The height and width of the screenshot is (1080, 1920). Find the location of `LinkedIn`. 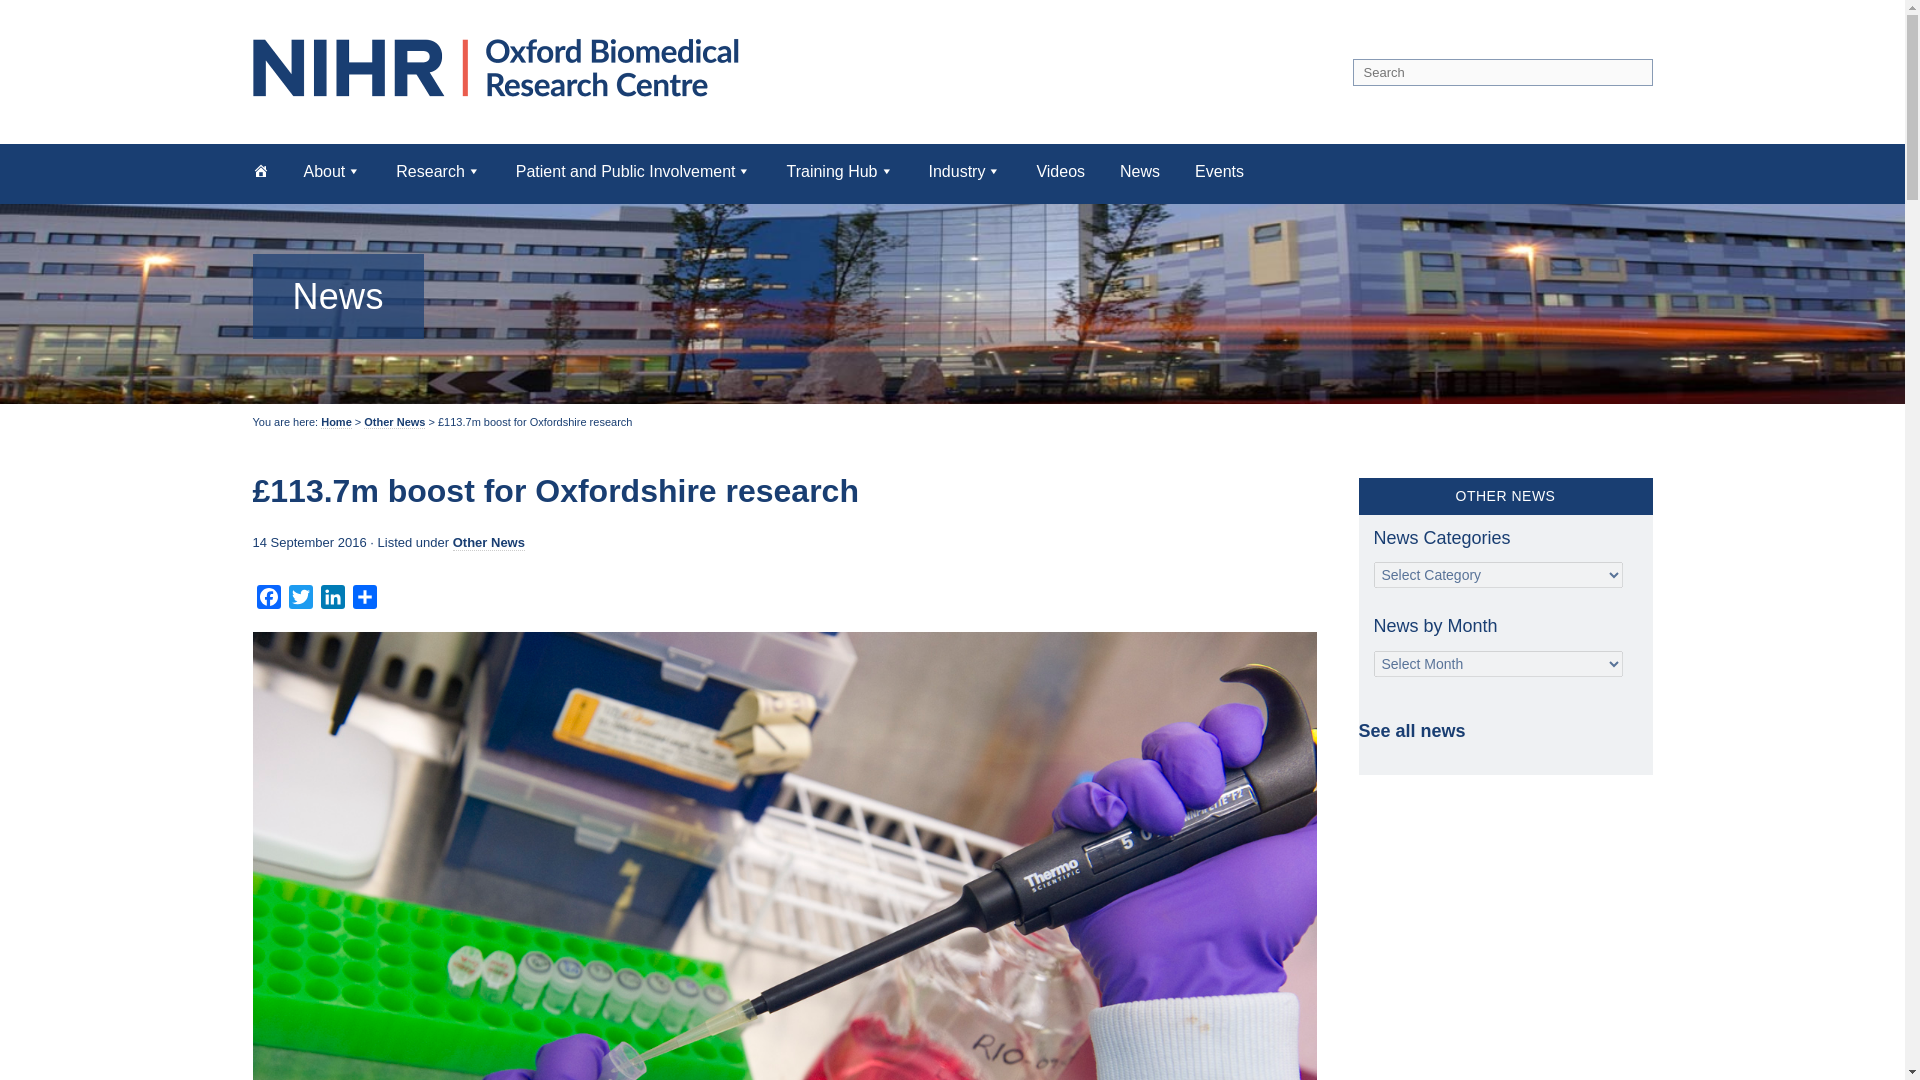

LinkedIn is located at coordinates (332, 600).